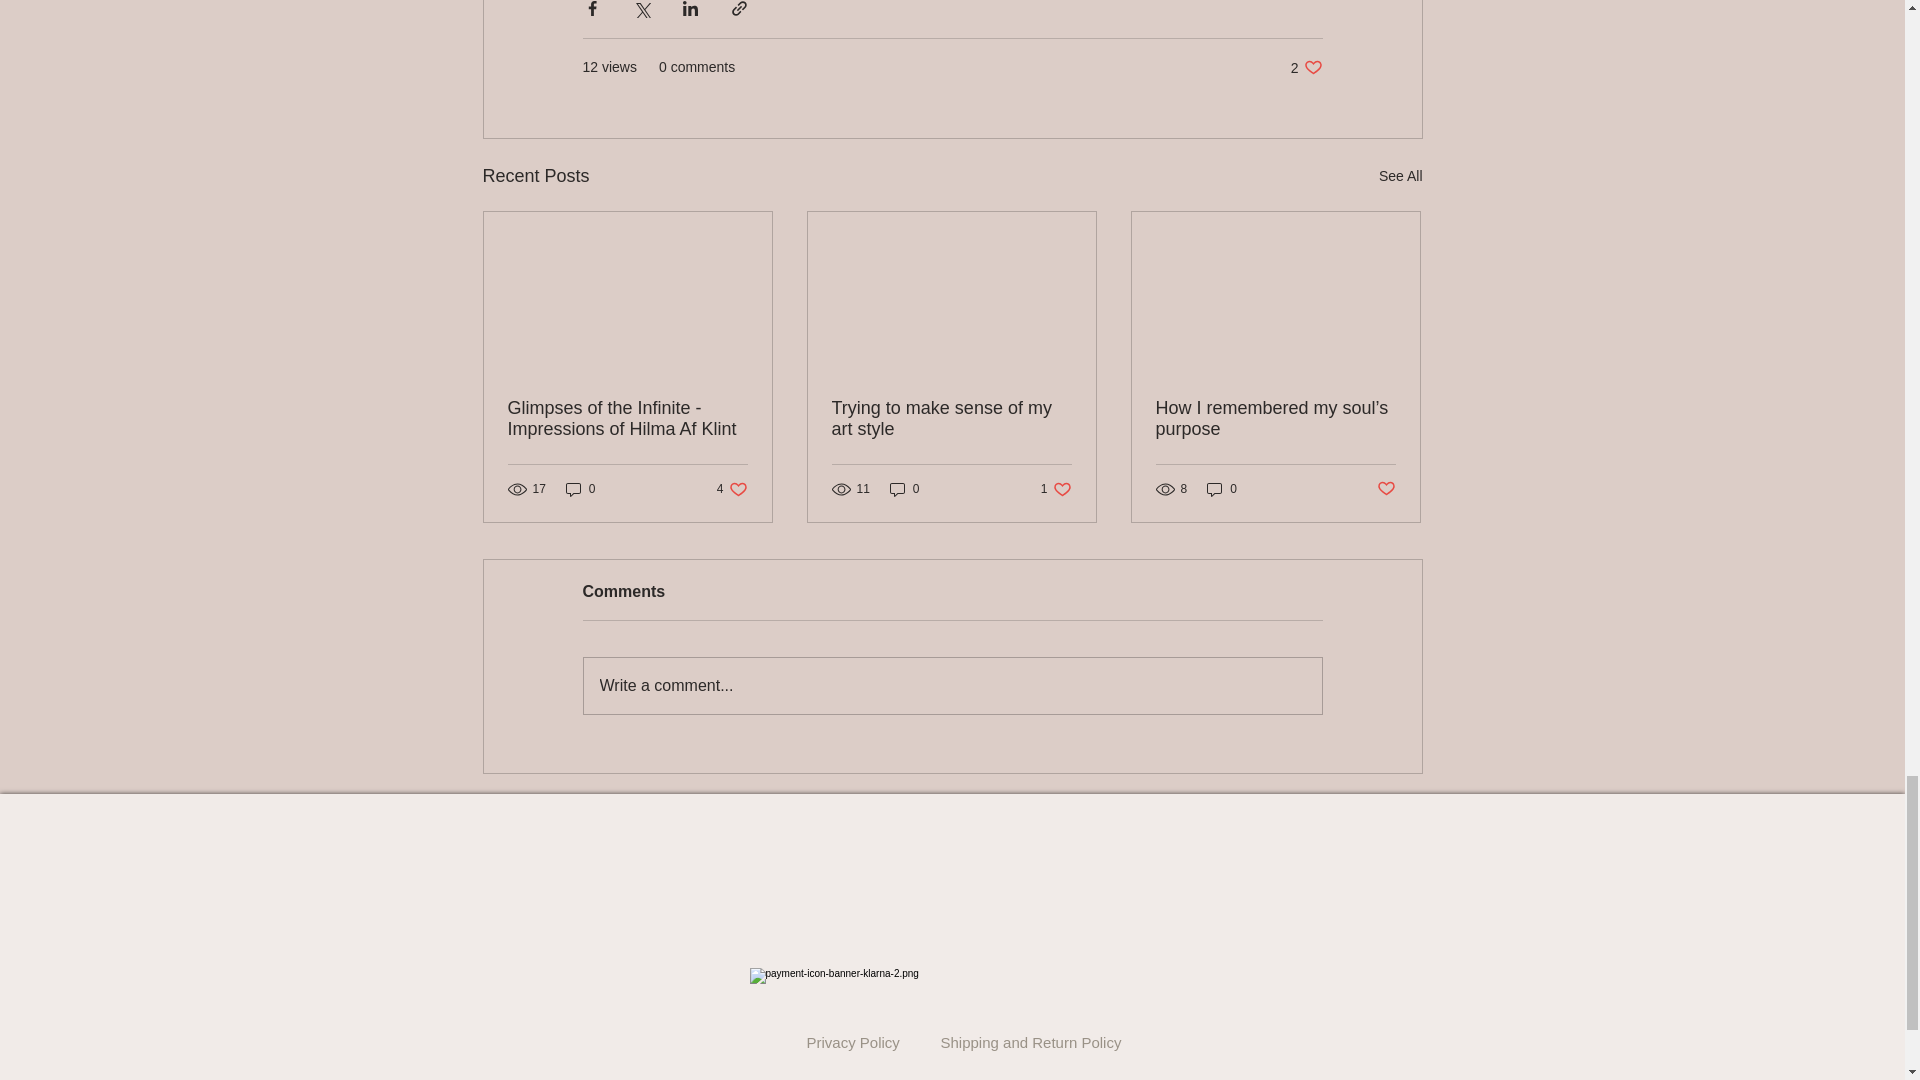  What do you see at coordinates (628, 418) in the screenshot?
I see `Glimpses of the Infinite - Impressions of Hilma Af Klint` at bounding box center [628, 418].